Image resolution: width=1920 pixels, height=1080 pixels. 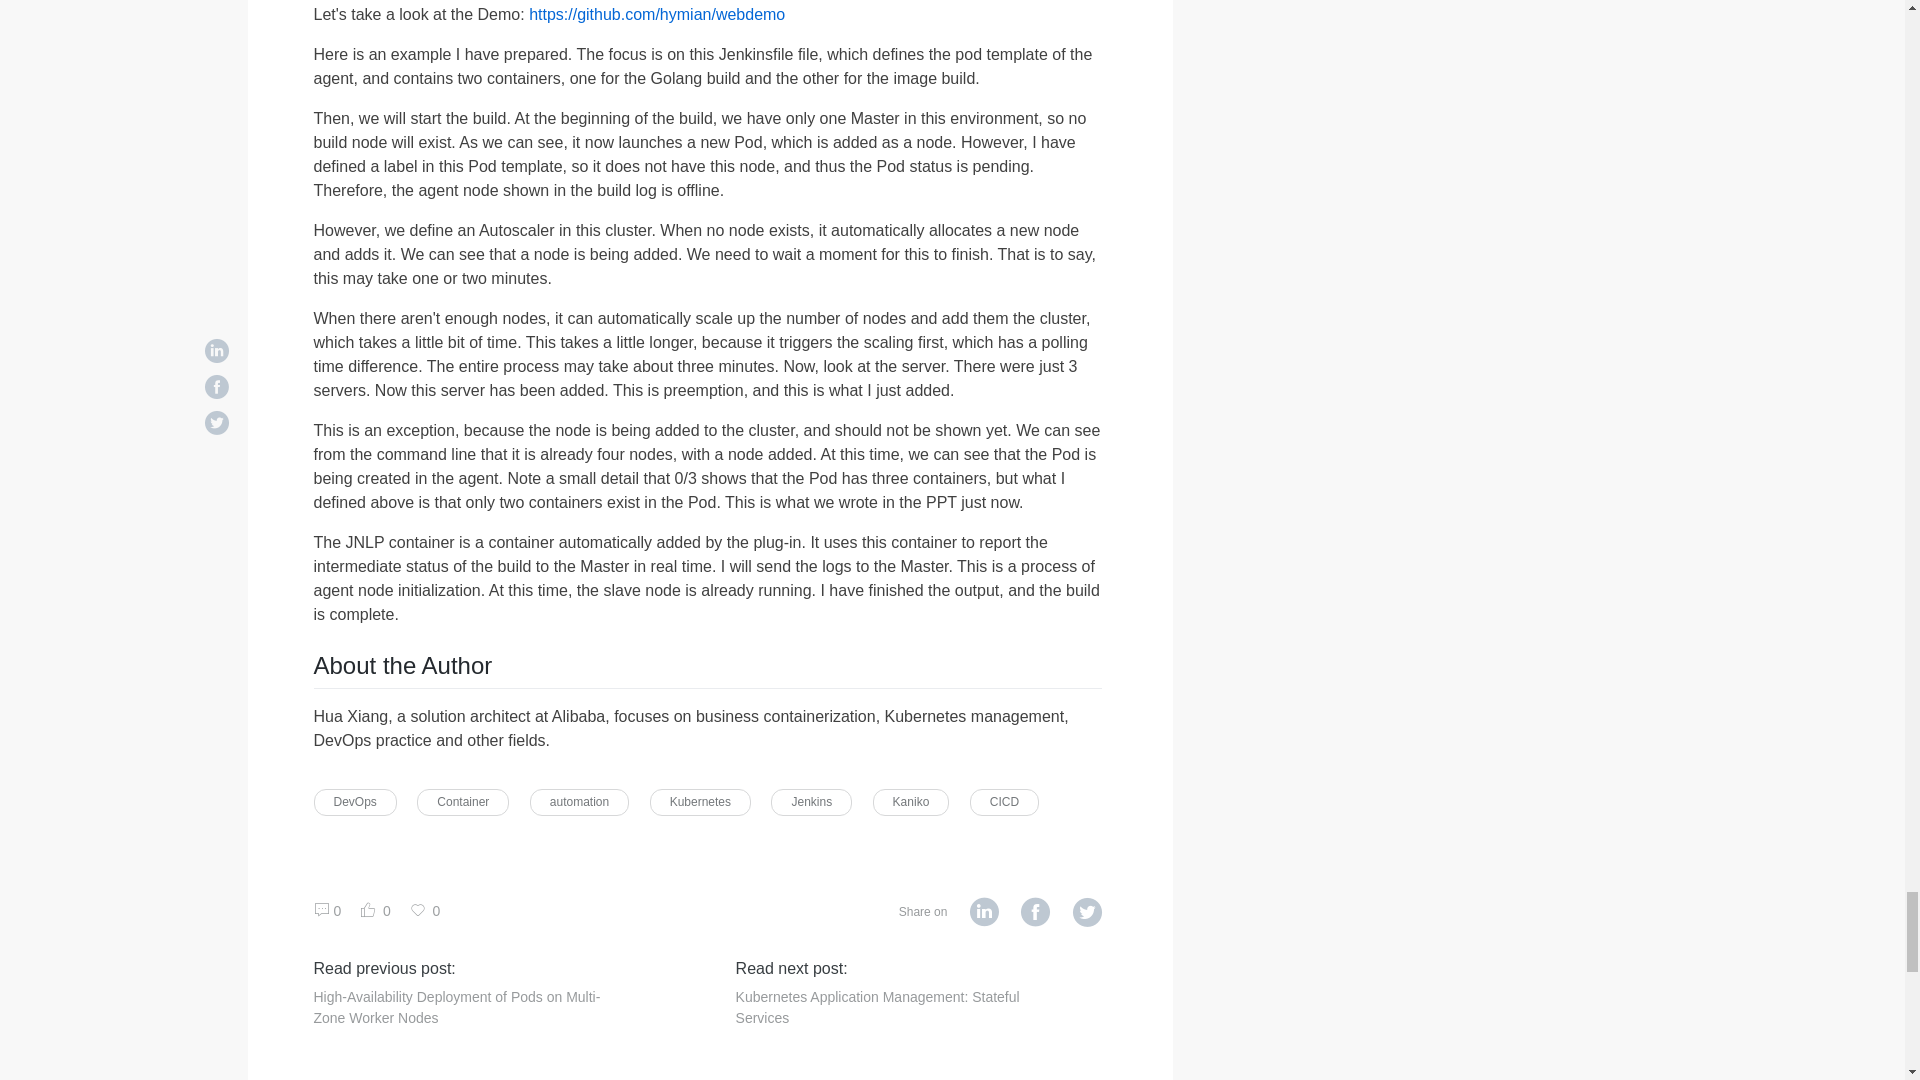 What do you see at coordinates (700, 802) in the screenshot?
I see `Kubernetes` at bounding box center [700, 802].